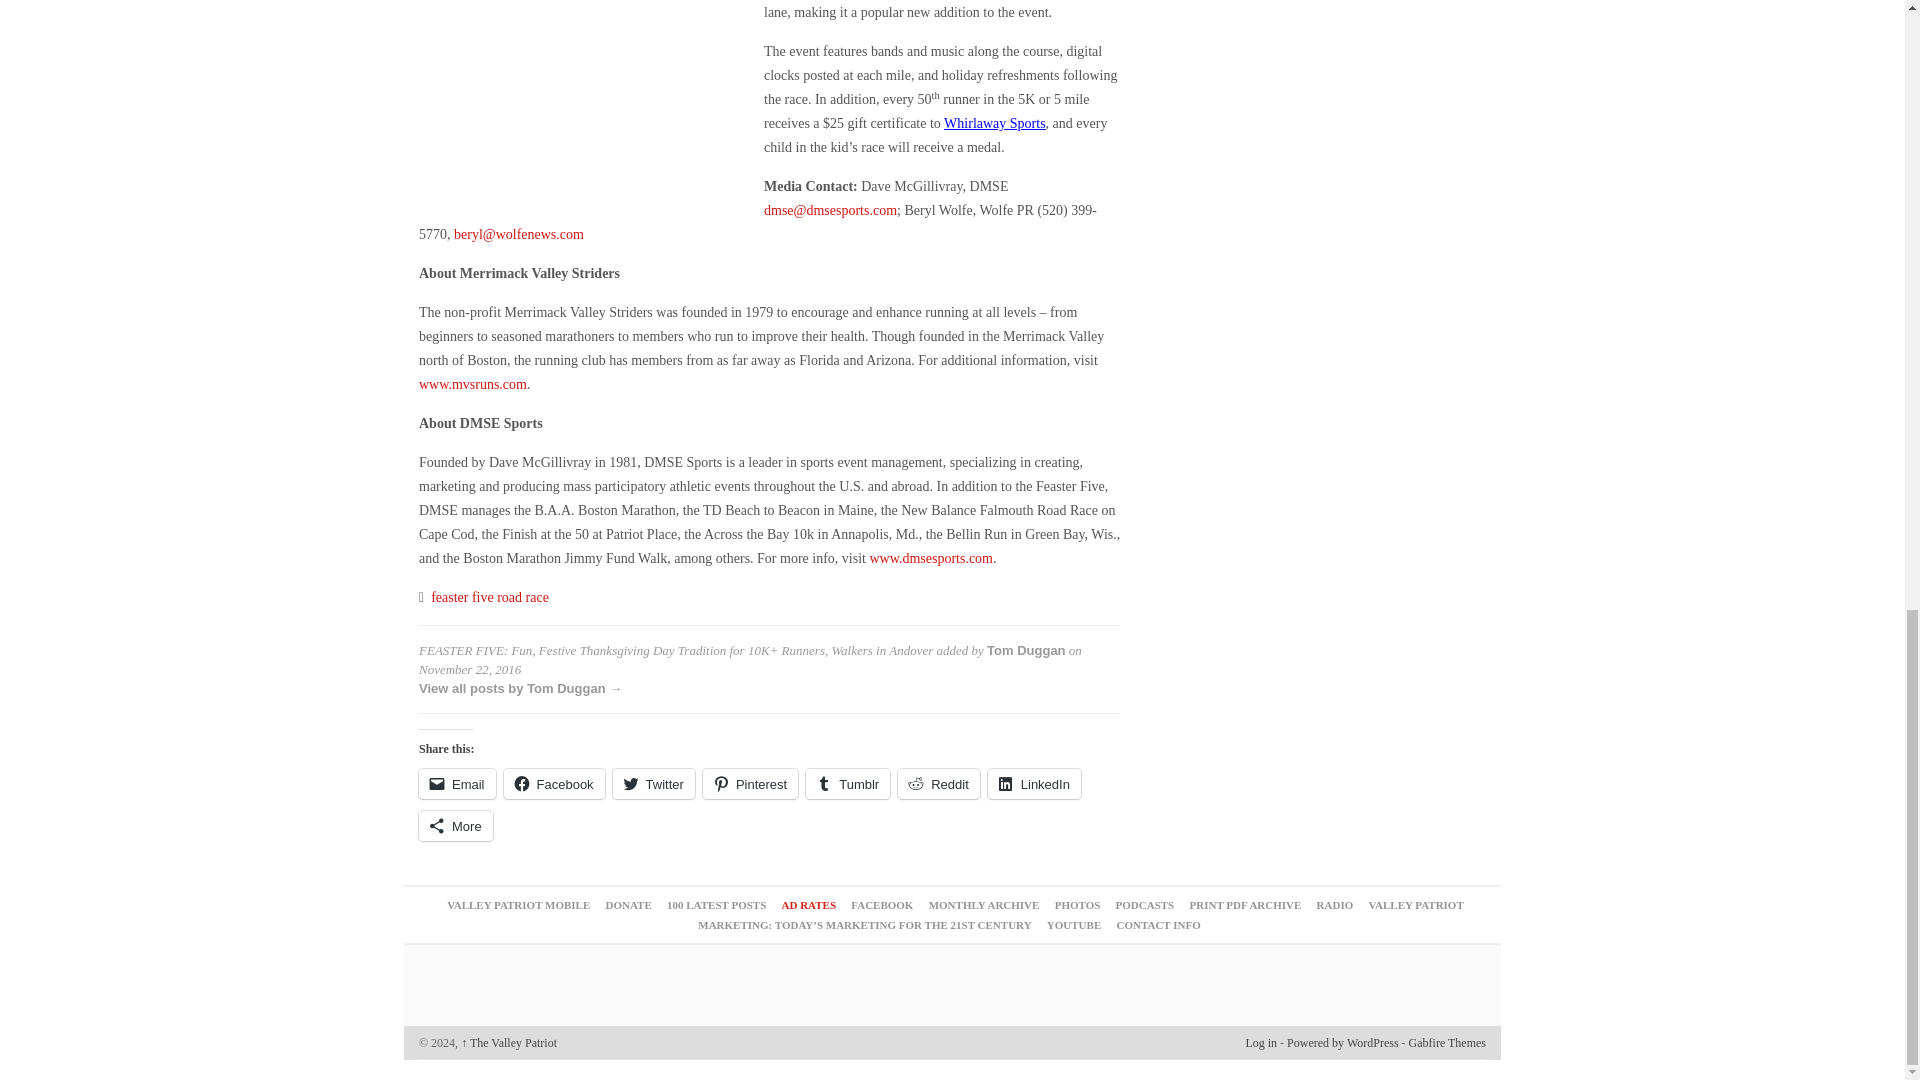 This screenshot has height=1080, width=1920. Describe the element at coordinates (654, 784) in the screenshot. I see `Click to share on Twitter` at that location.